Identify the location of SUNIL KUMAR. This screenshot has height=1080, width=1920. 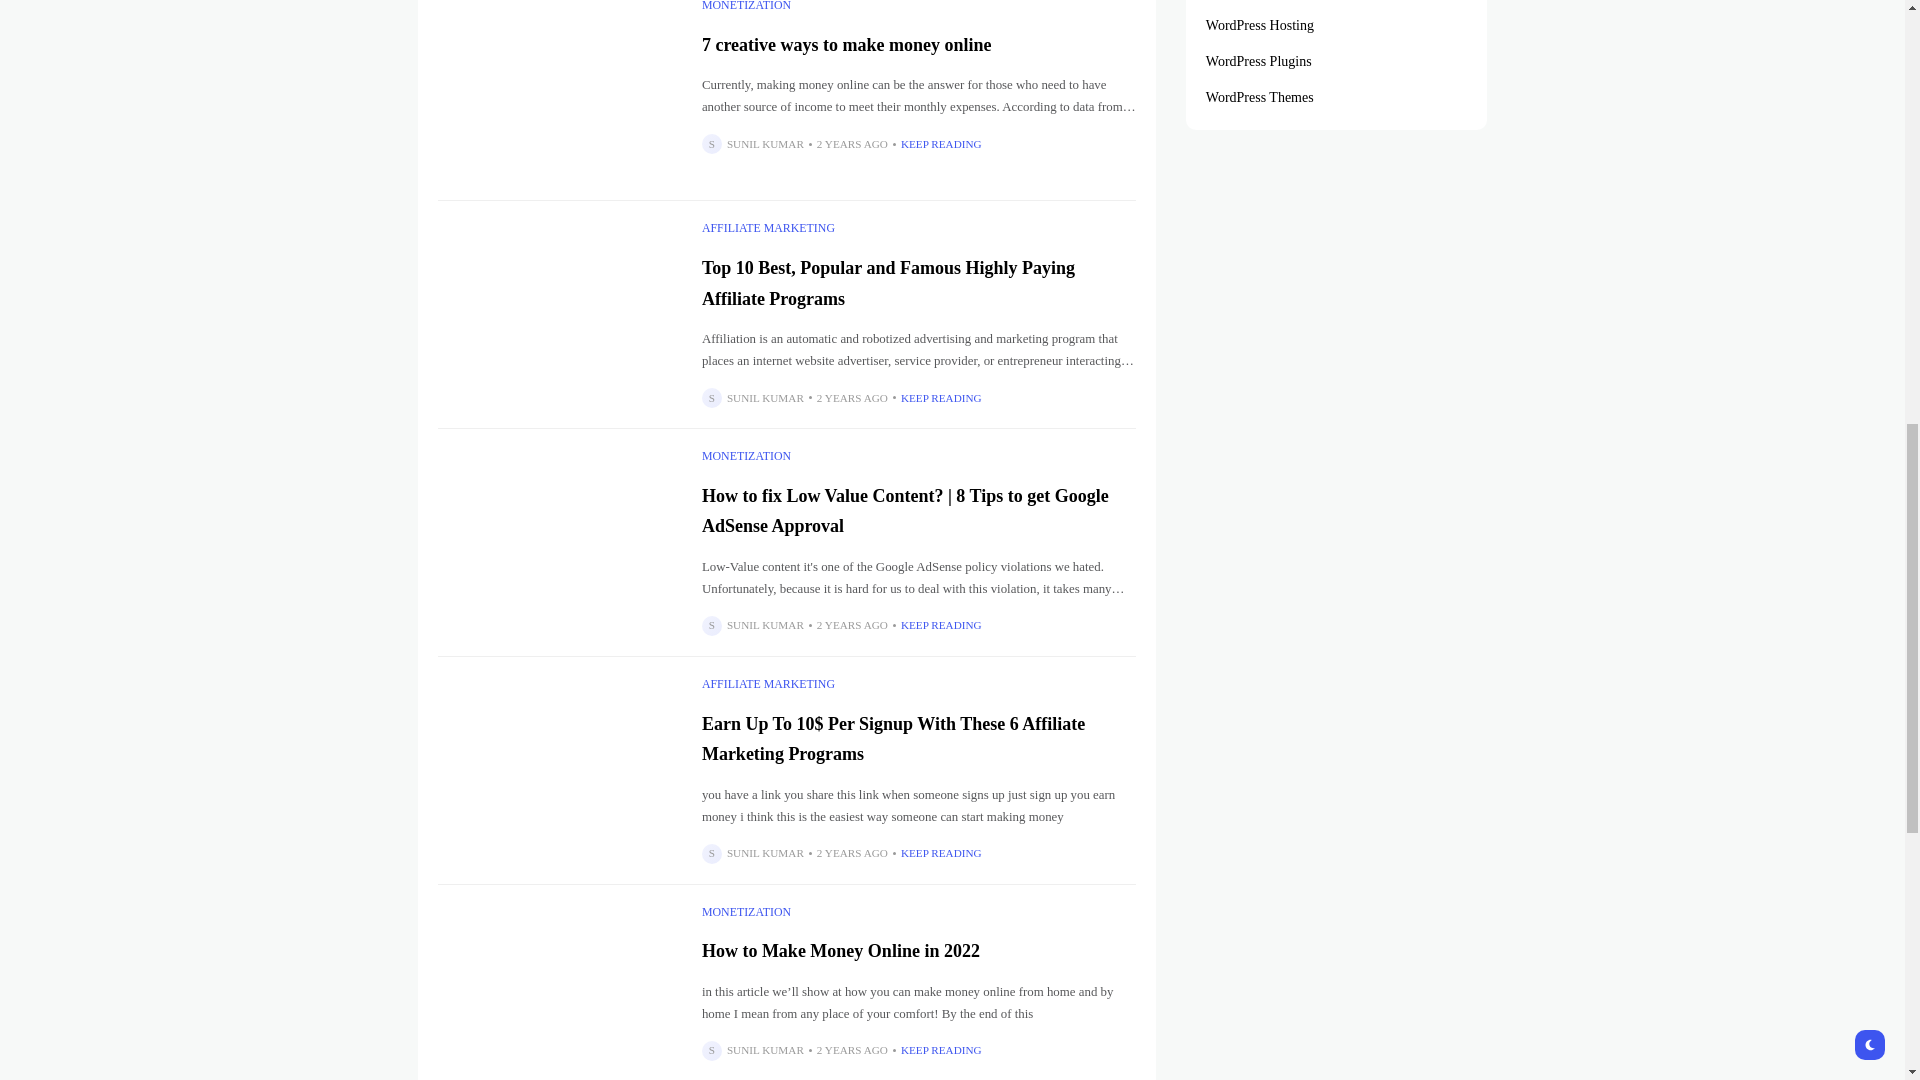
(766, 398).